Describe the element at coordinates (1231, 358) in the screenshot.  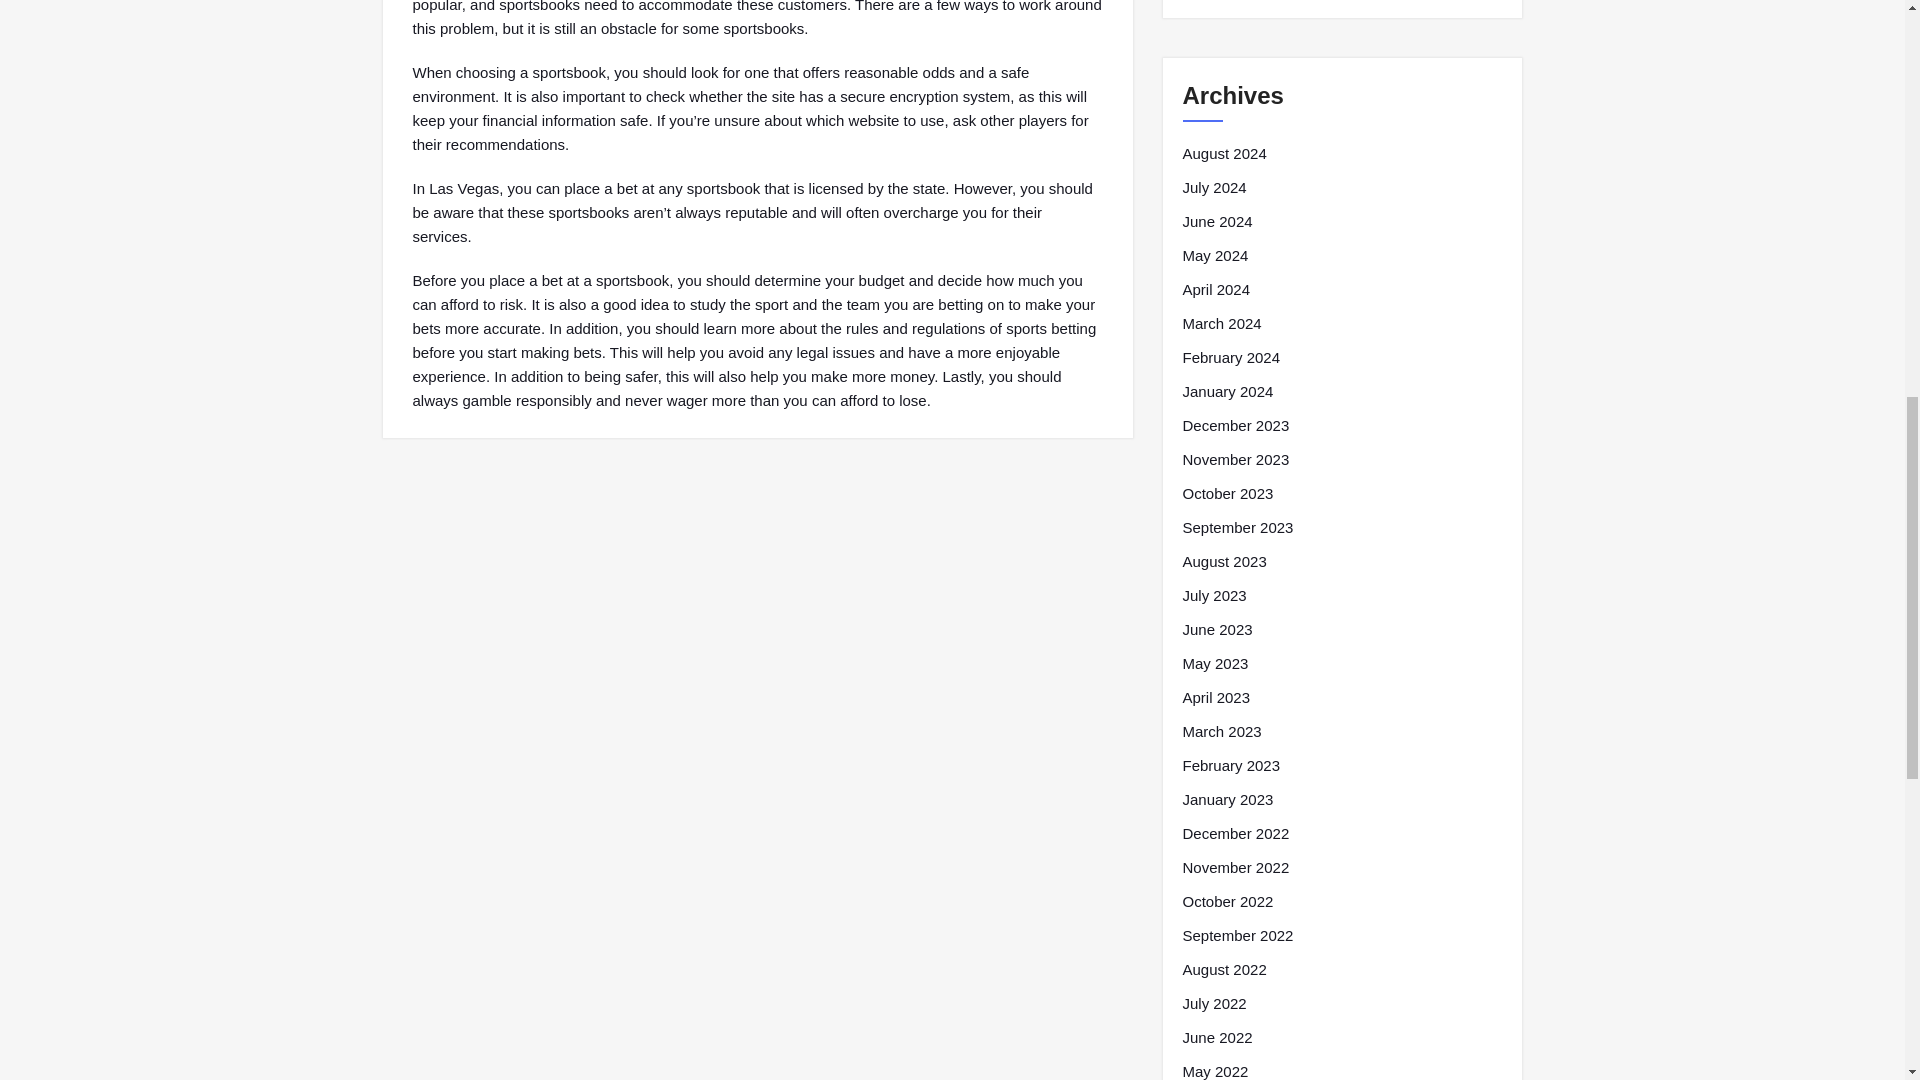
I see `February 2024` at that location.